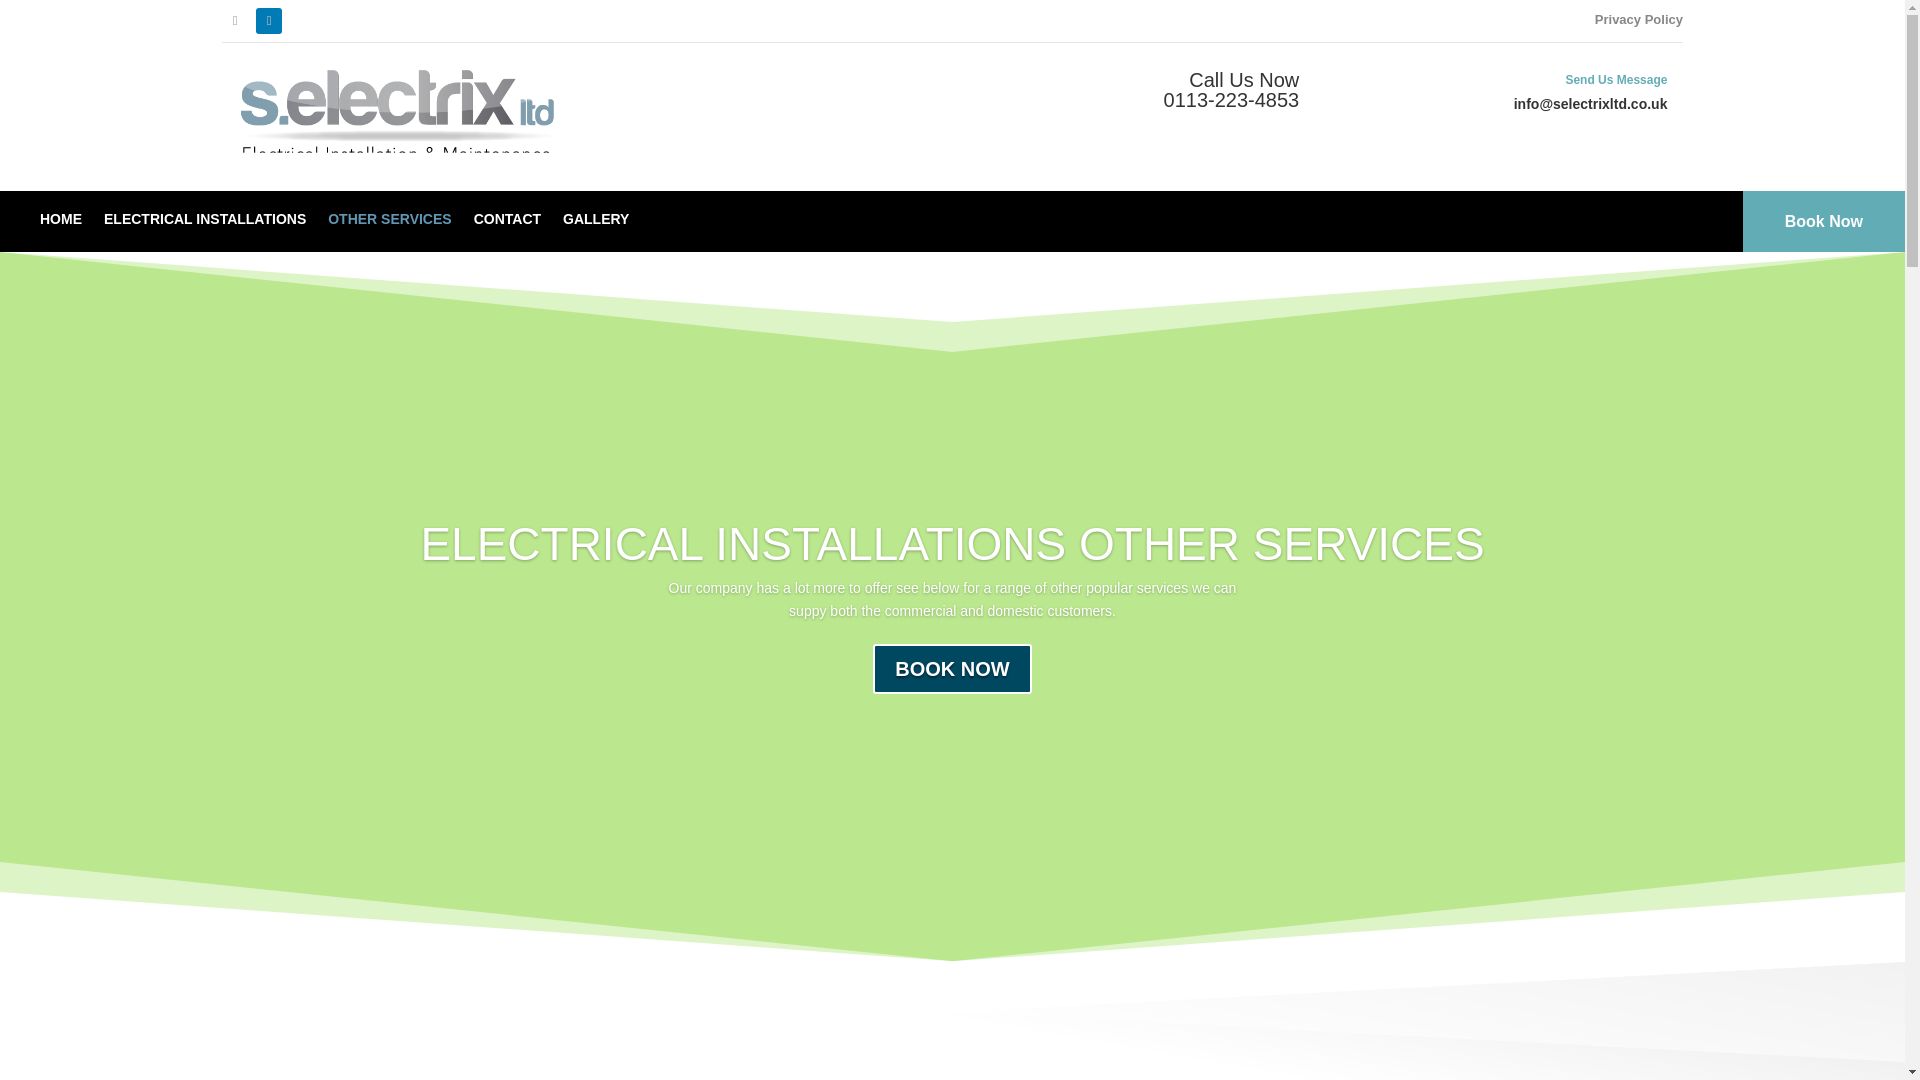  Describe the element at coordinates (1639, 22) in the screenshot. I see `Privacy Policy` at that location.